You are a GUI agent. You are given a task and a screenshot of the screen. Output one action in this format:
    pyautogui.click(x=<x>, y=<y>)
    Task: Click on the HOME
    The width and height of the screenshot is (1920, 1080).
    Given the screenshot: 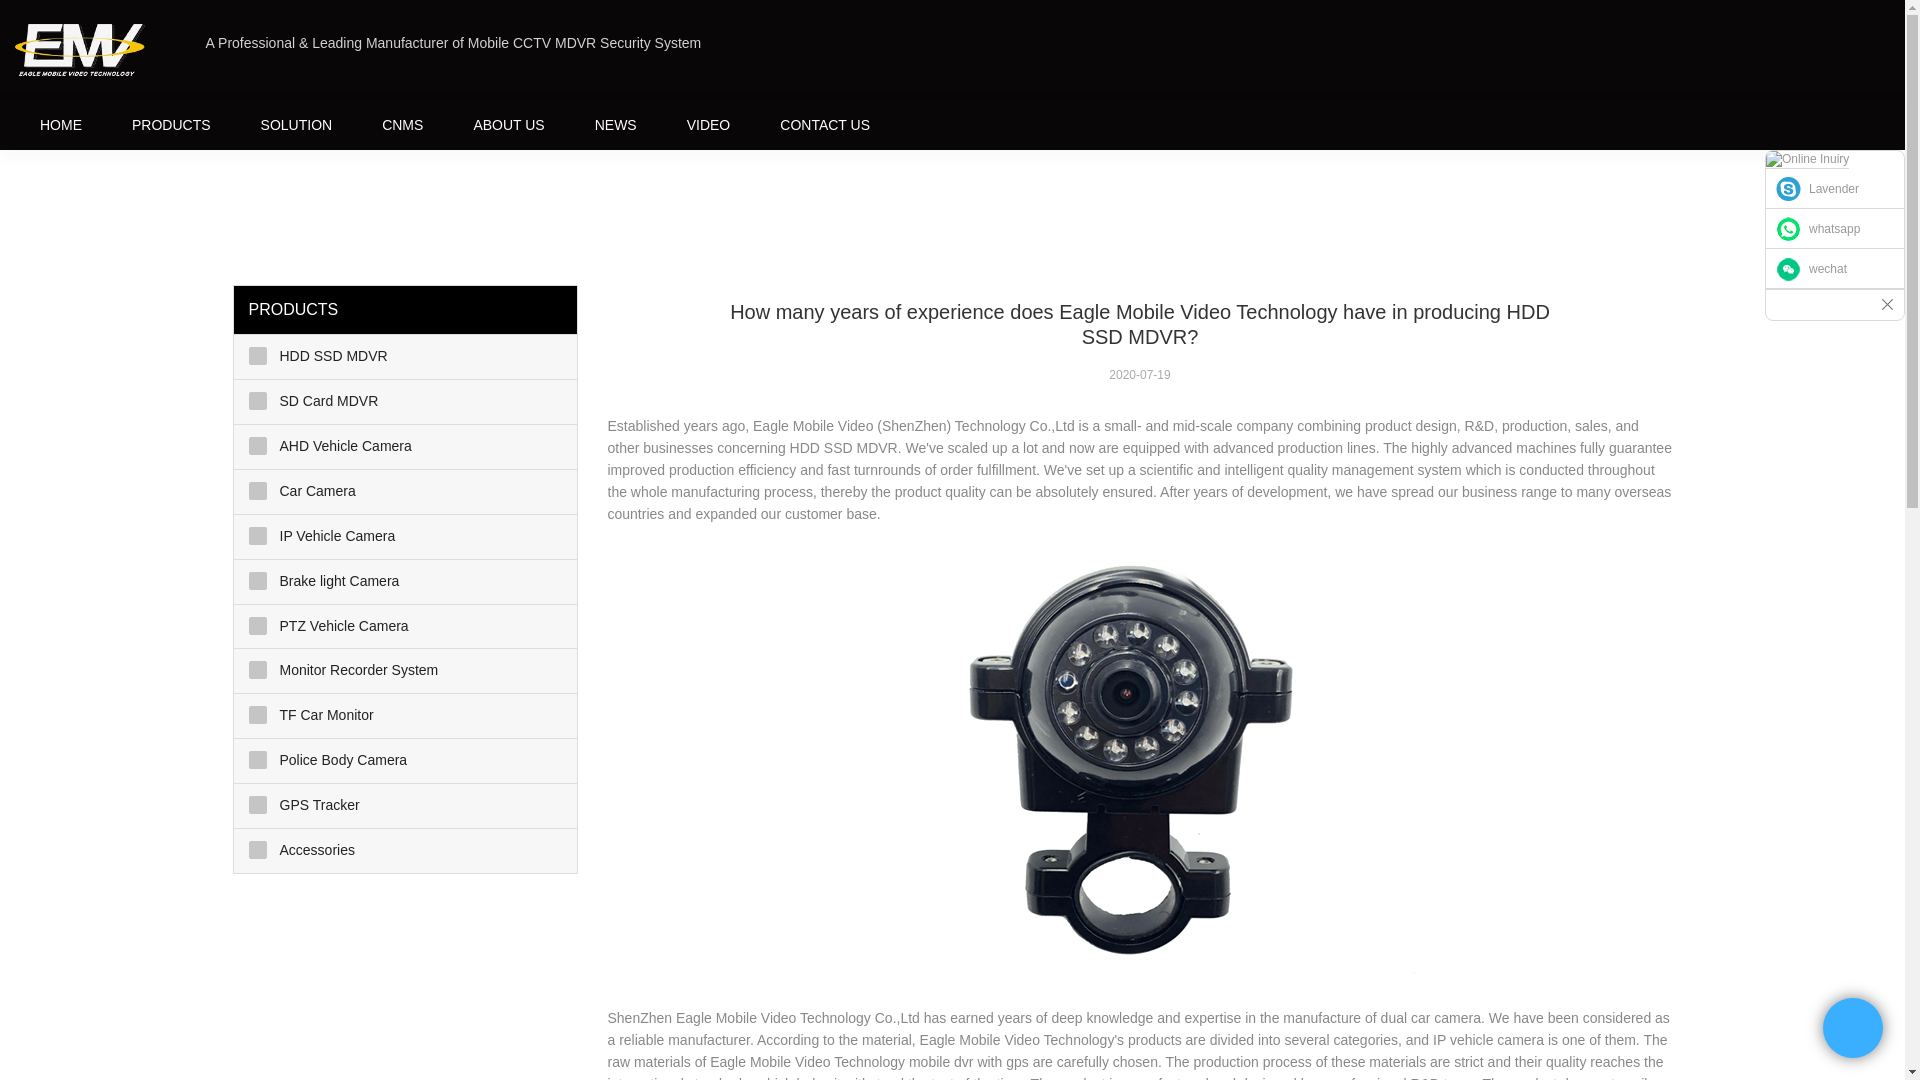 What is the action you would take?
    pyautogui.click(x=61, y=124)
    